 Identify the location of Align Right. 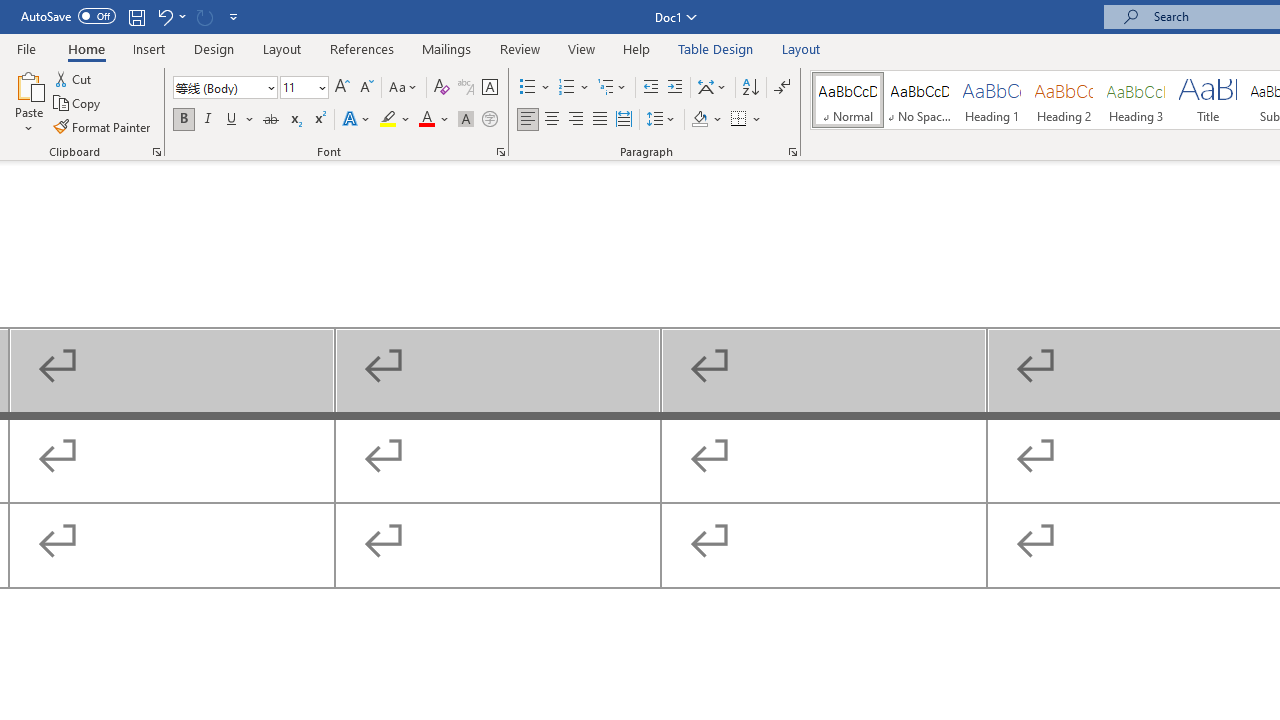
(576, 120).